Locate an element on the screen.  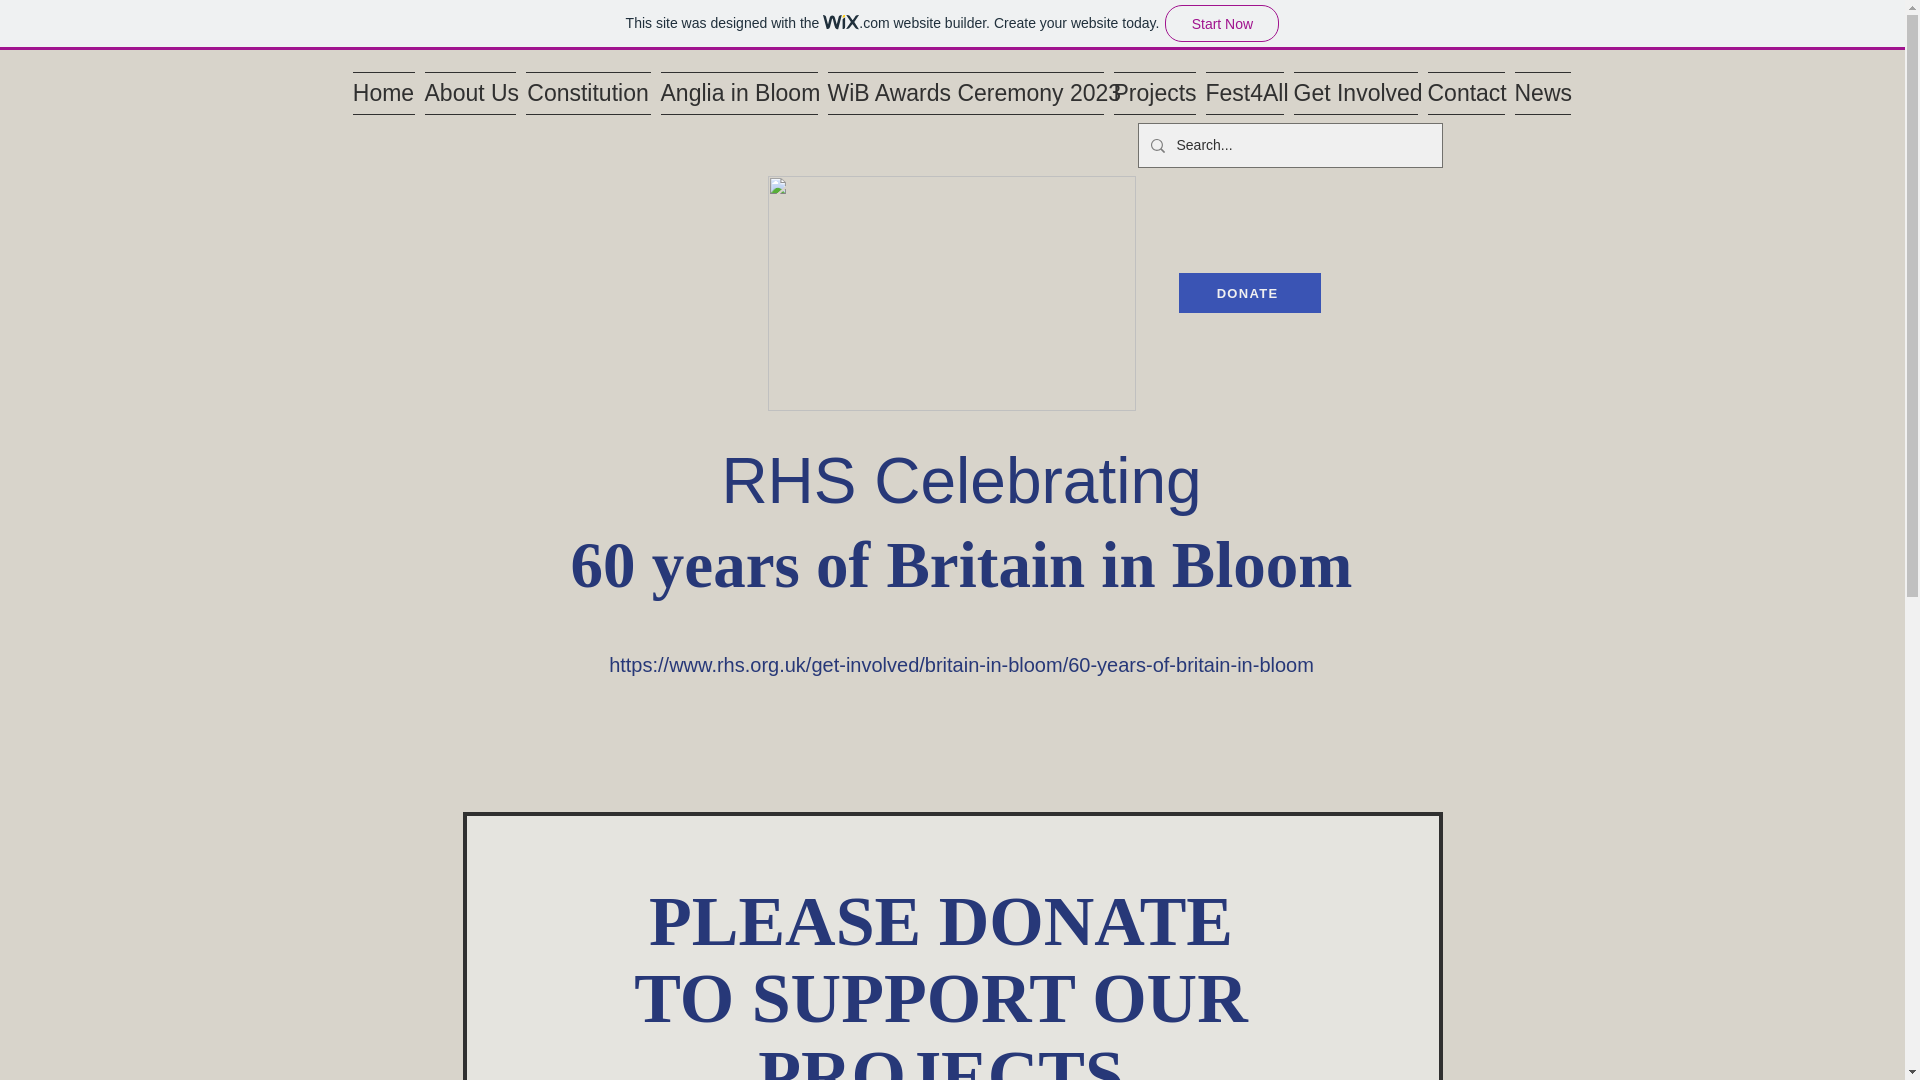
Constitution is located at coordinates (587, 93).